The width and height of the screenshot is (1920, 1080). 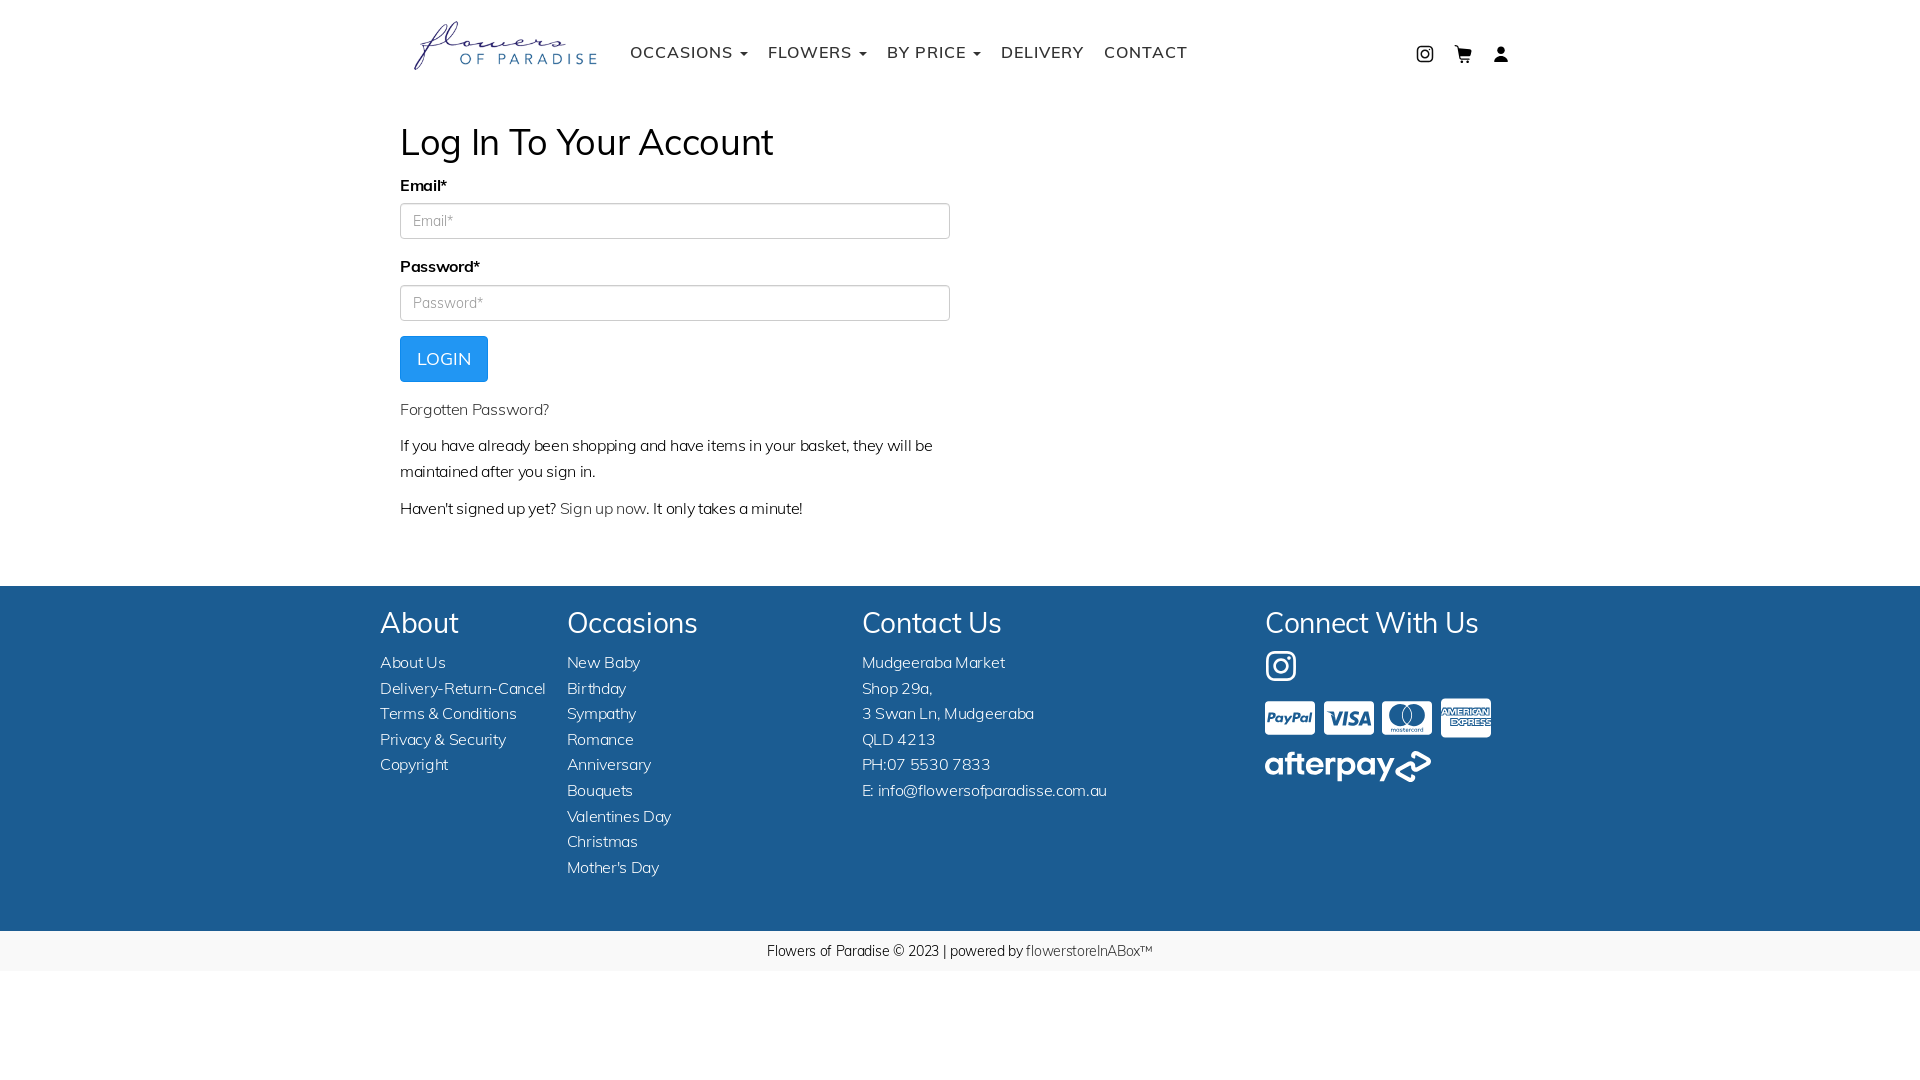 What do you see at coordinates (463, 688) in the screenshot?
I see `Delivery-Return-Cancel` at bounding box center [463, 688].